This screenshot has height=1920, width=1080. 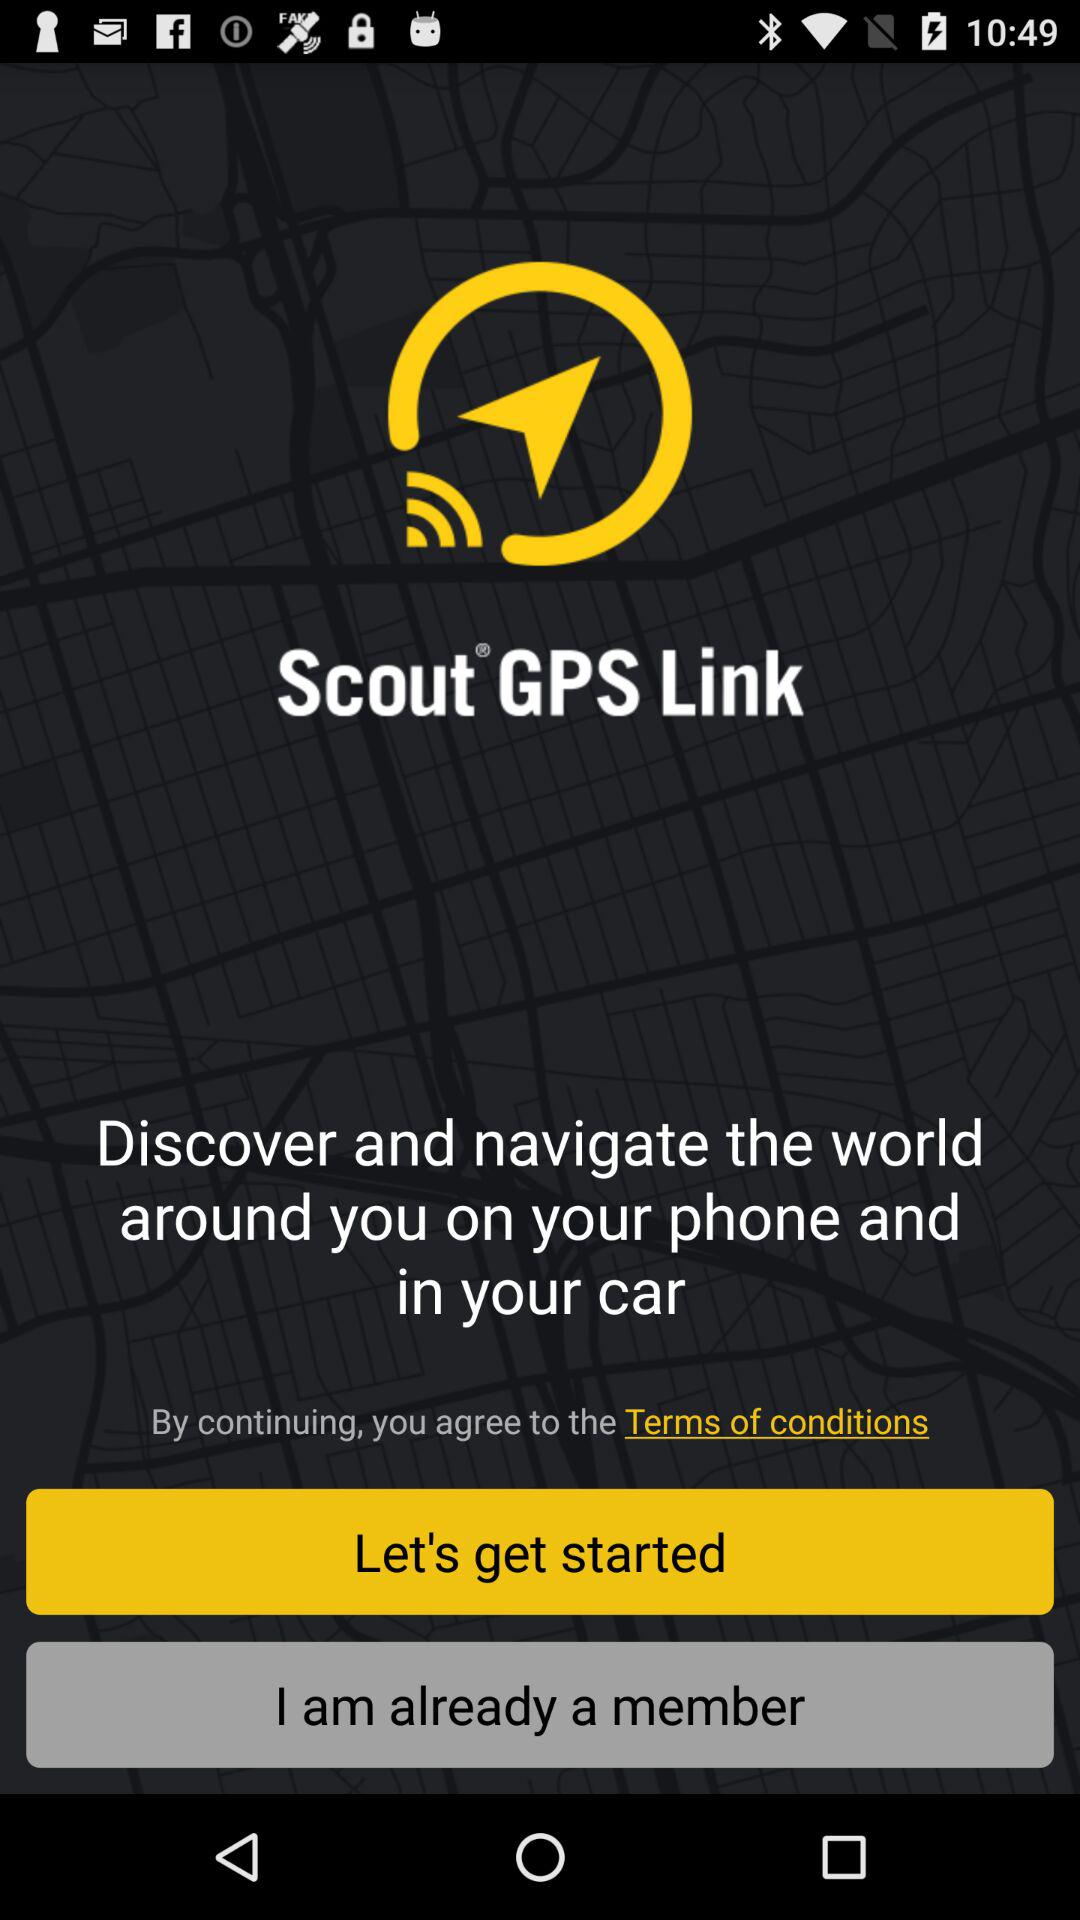 What do you see at coordinates (540, 1704) in the screenshot?
I see `select item below let s get item` at bounding box center [540, 1704].